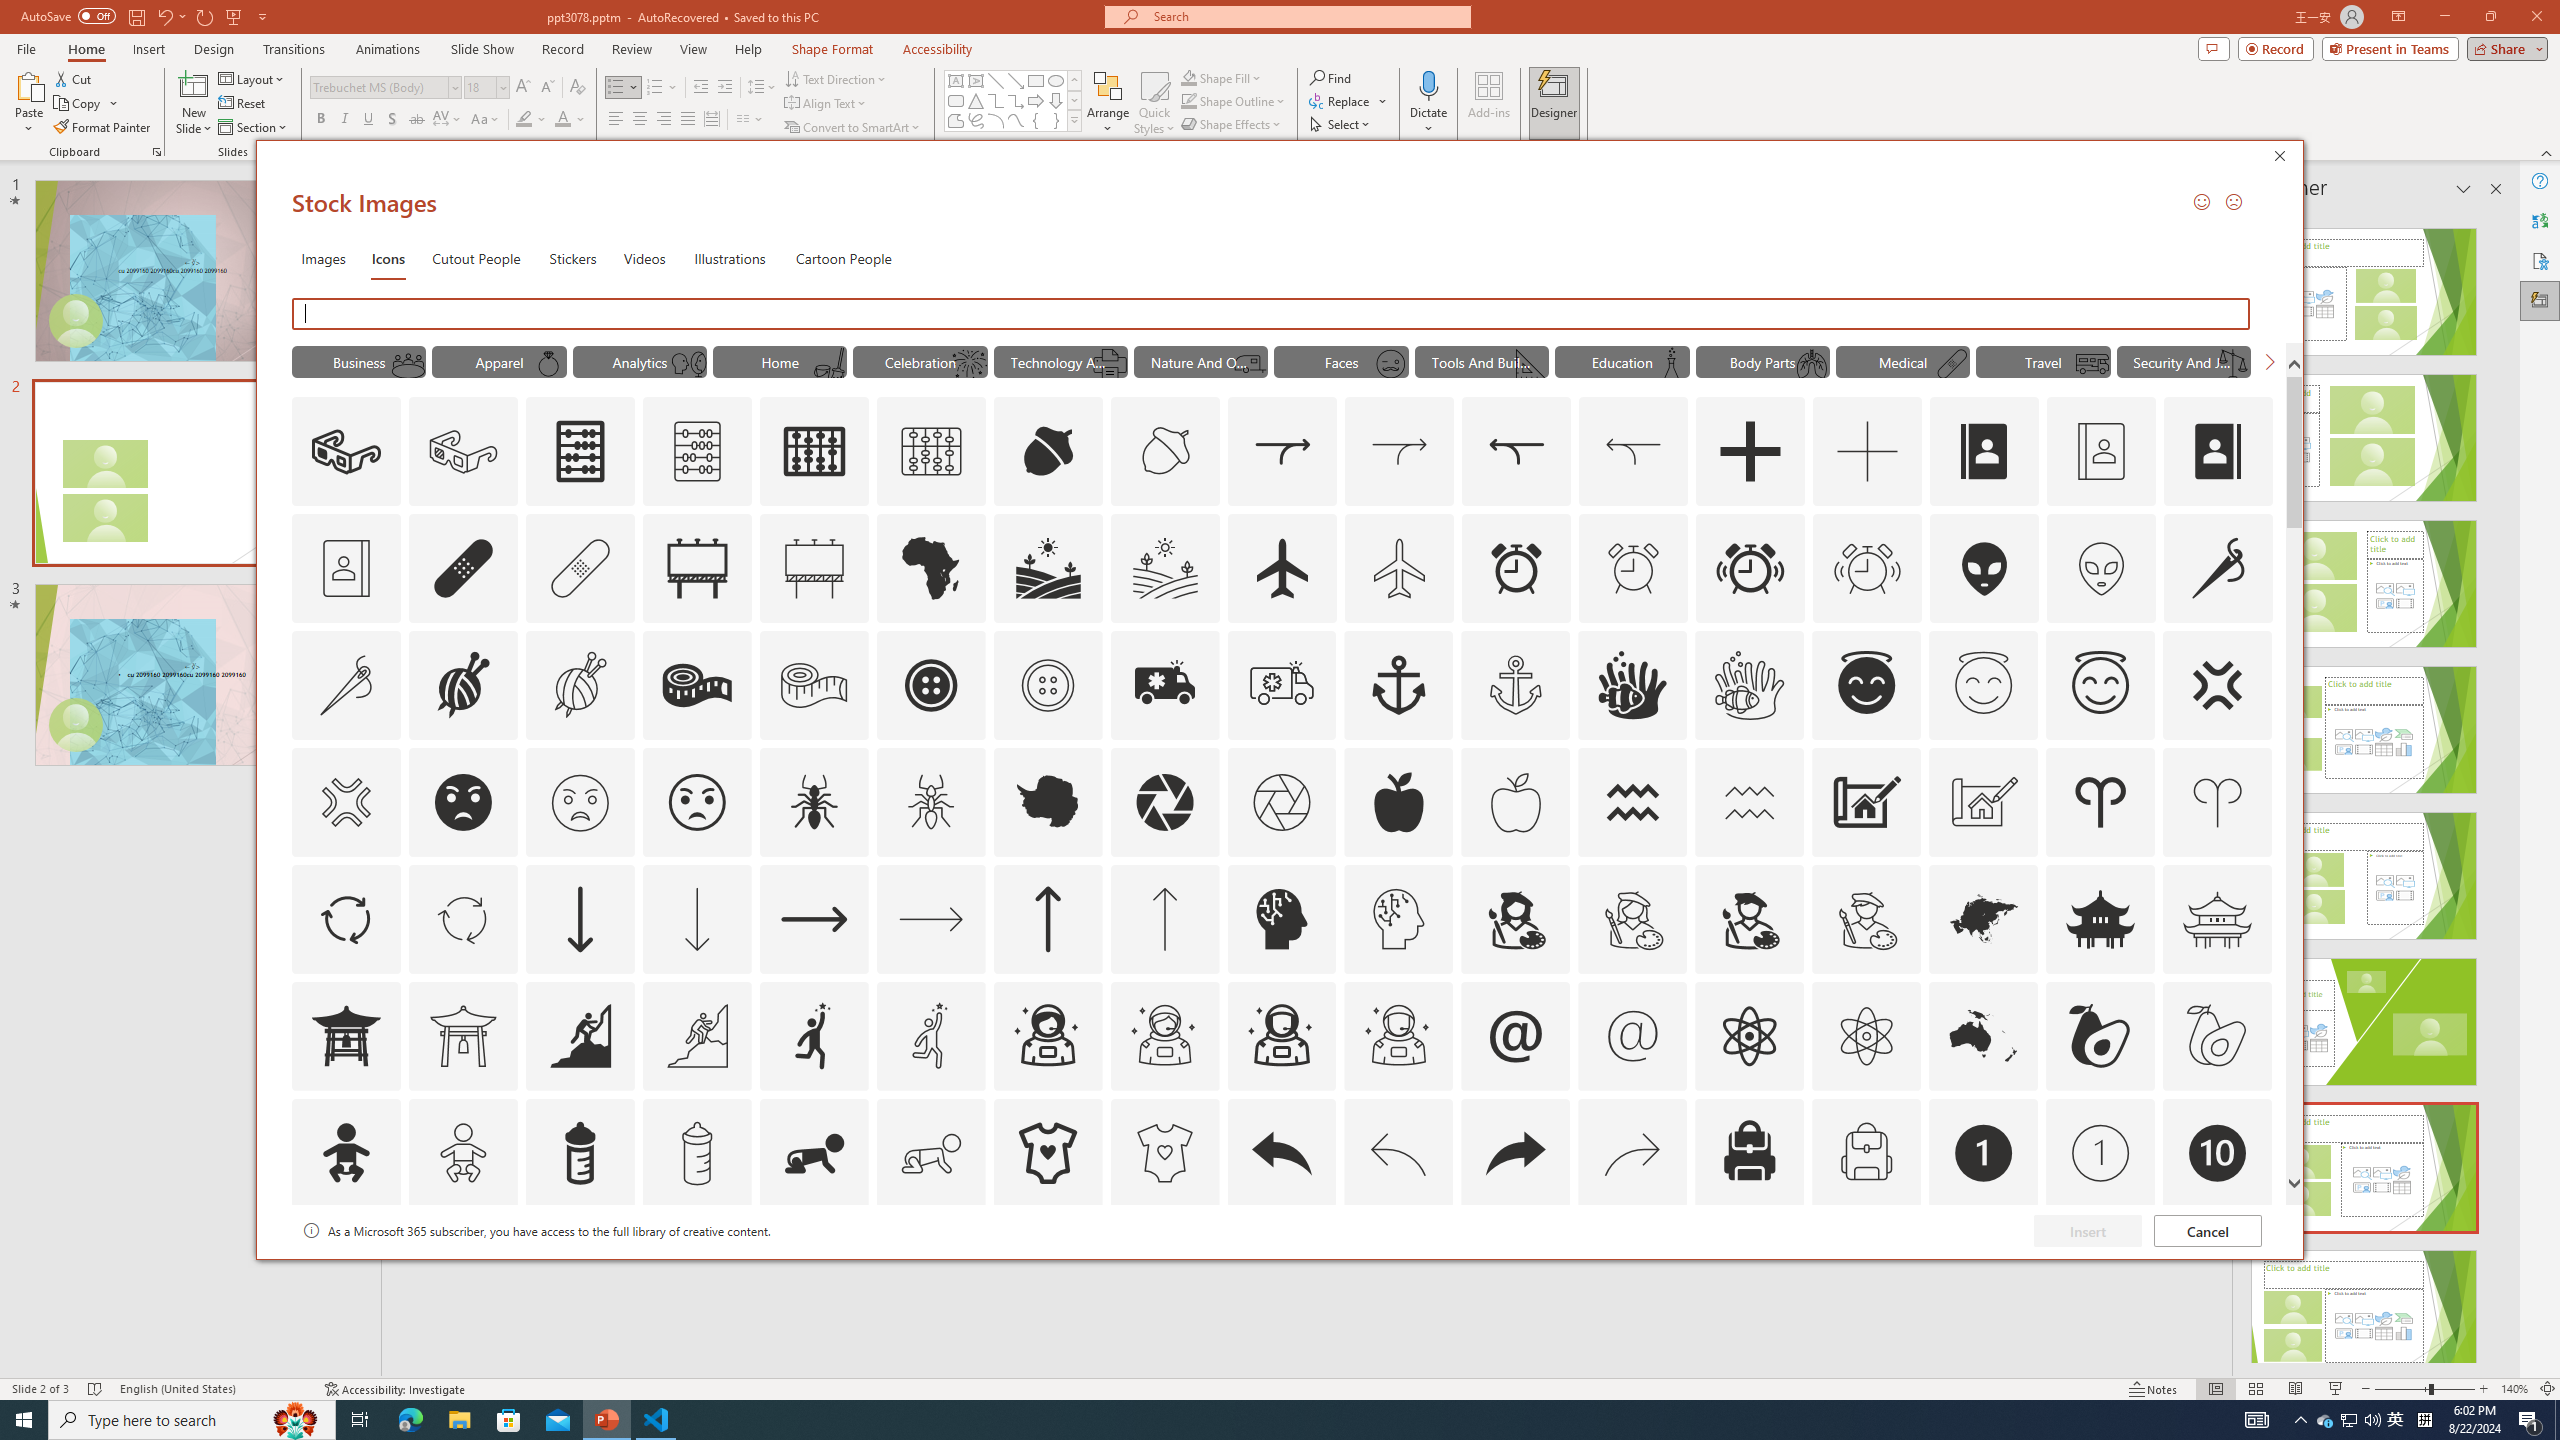  What do you see at coordinates (463, 1153) in the screenshot?
I see `AutomationID: Icons_Baby_M` at bounding box center [463, 1153].